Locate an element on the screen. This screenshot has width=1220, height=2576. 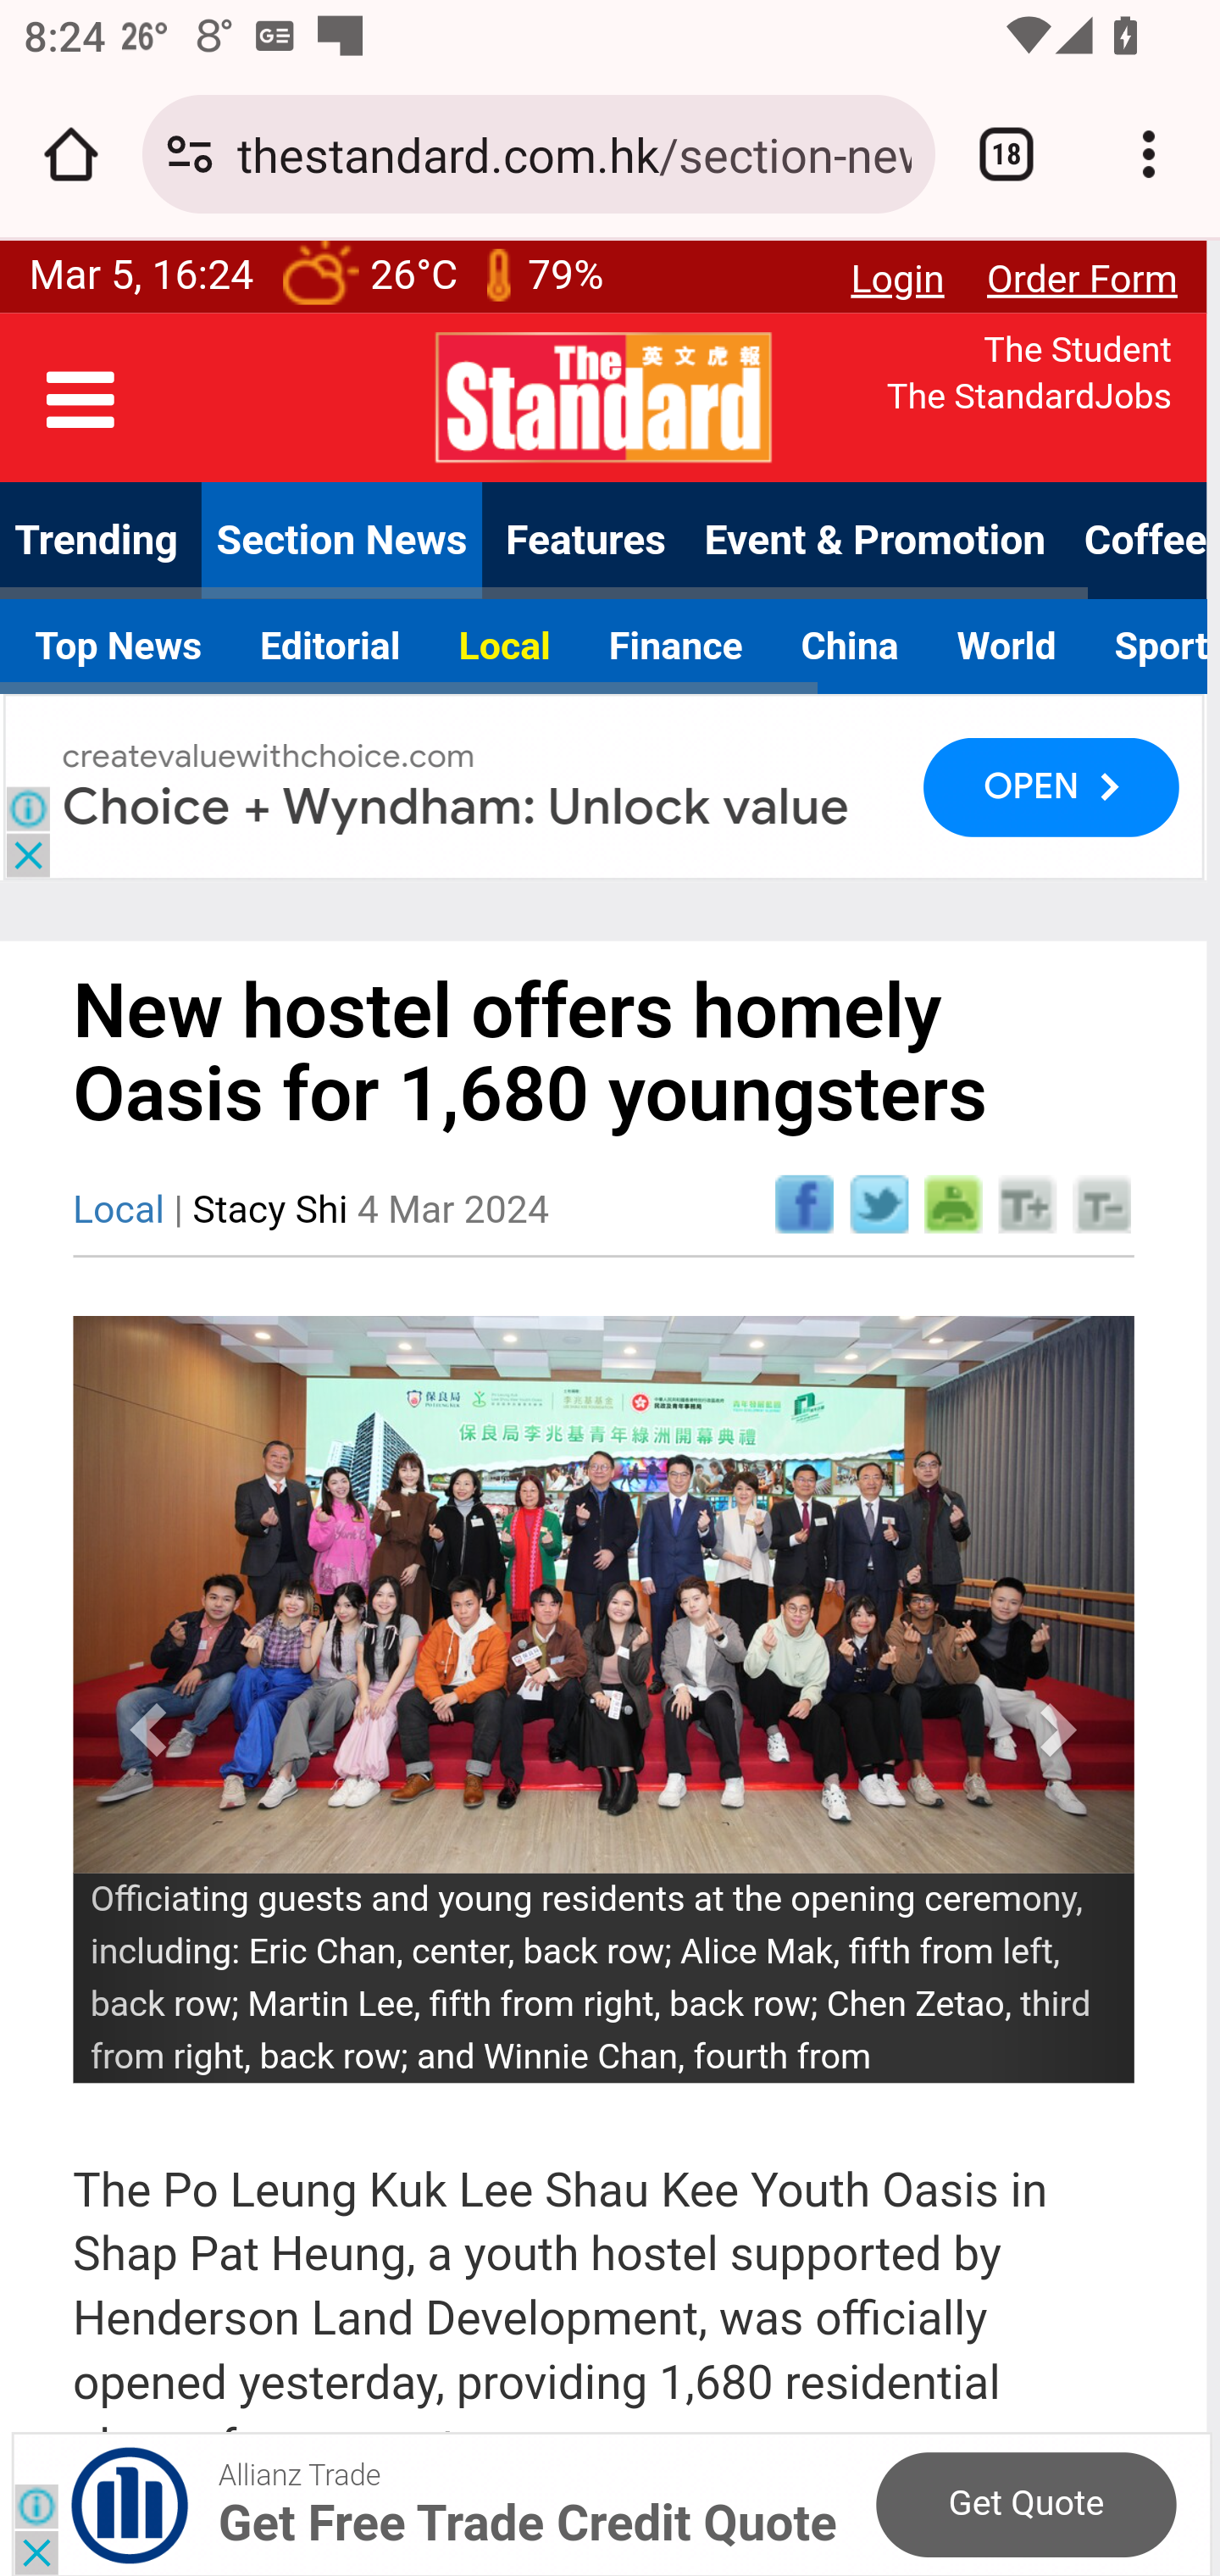
Sports is located at coordinates (1145, 645).